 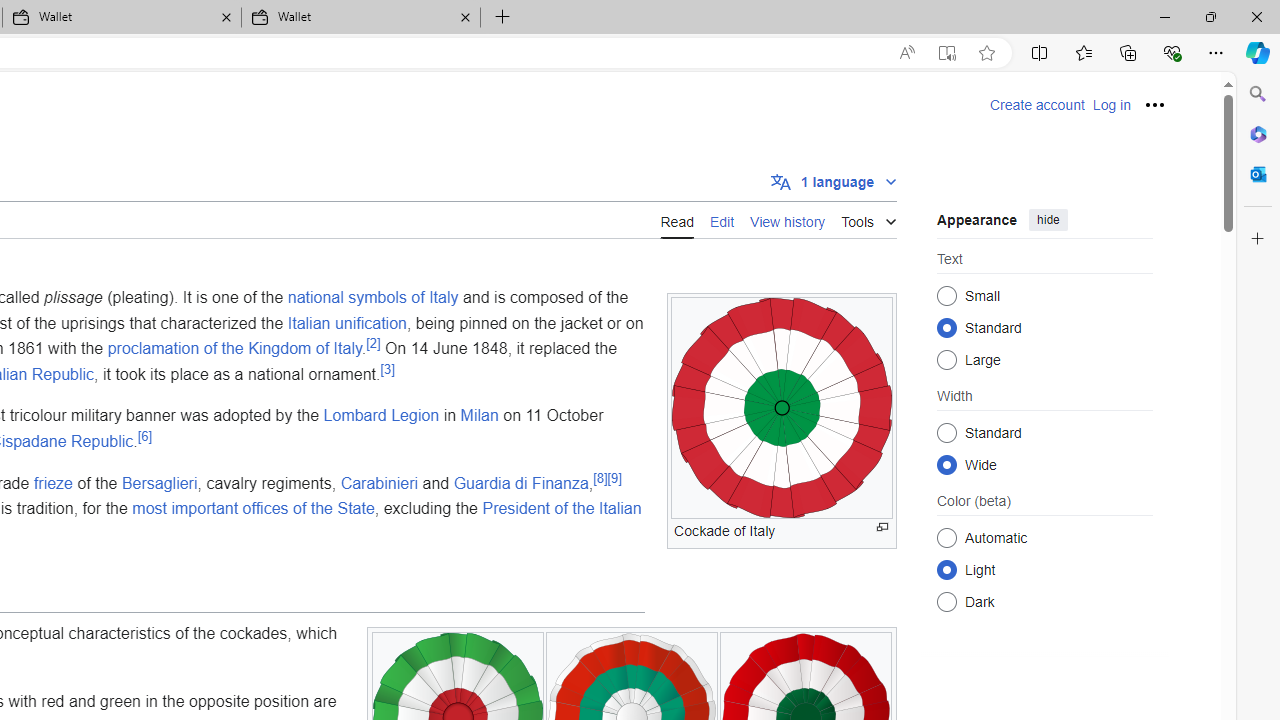 What do you see at coordinates (160, 482) in the screenshot?
I see `Bersaglieri` at bounding box center [160, 482].